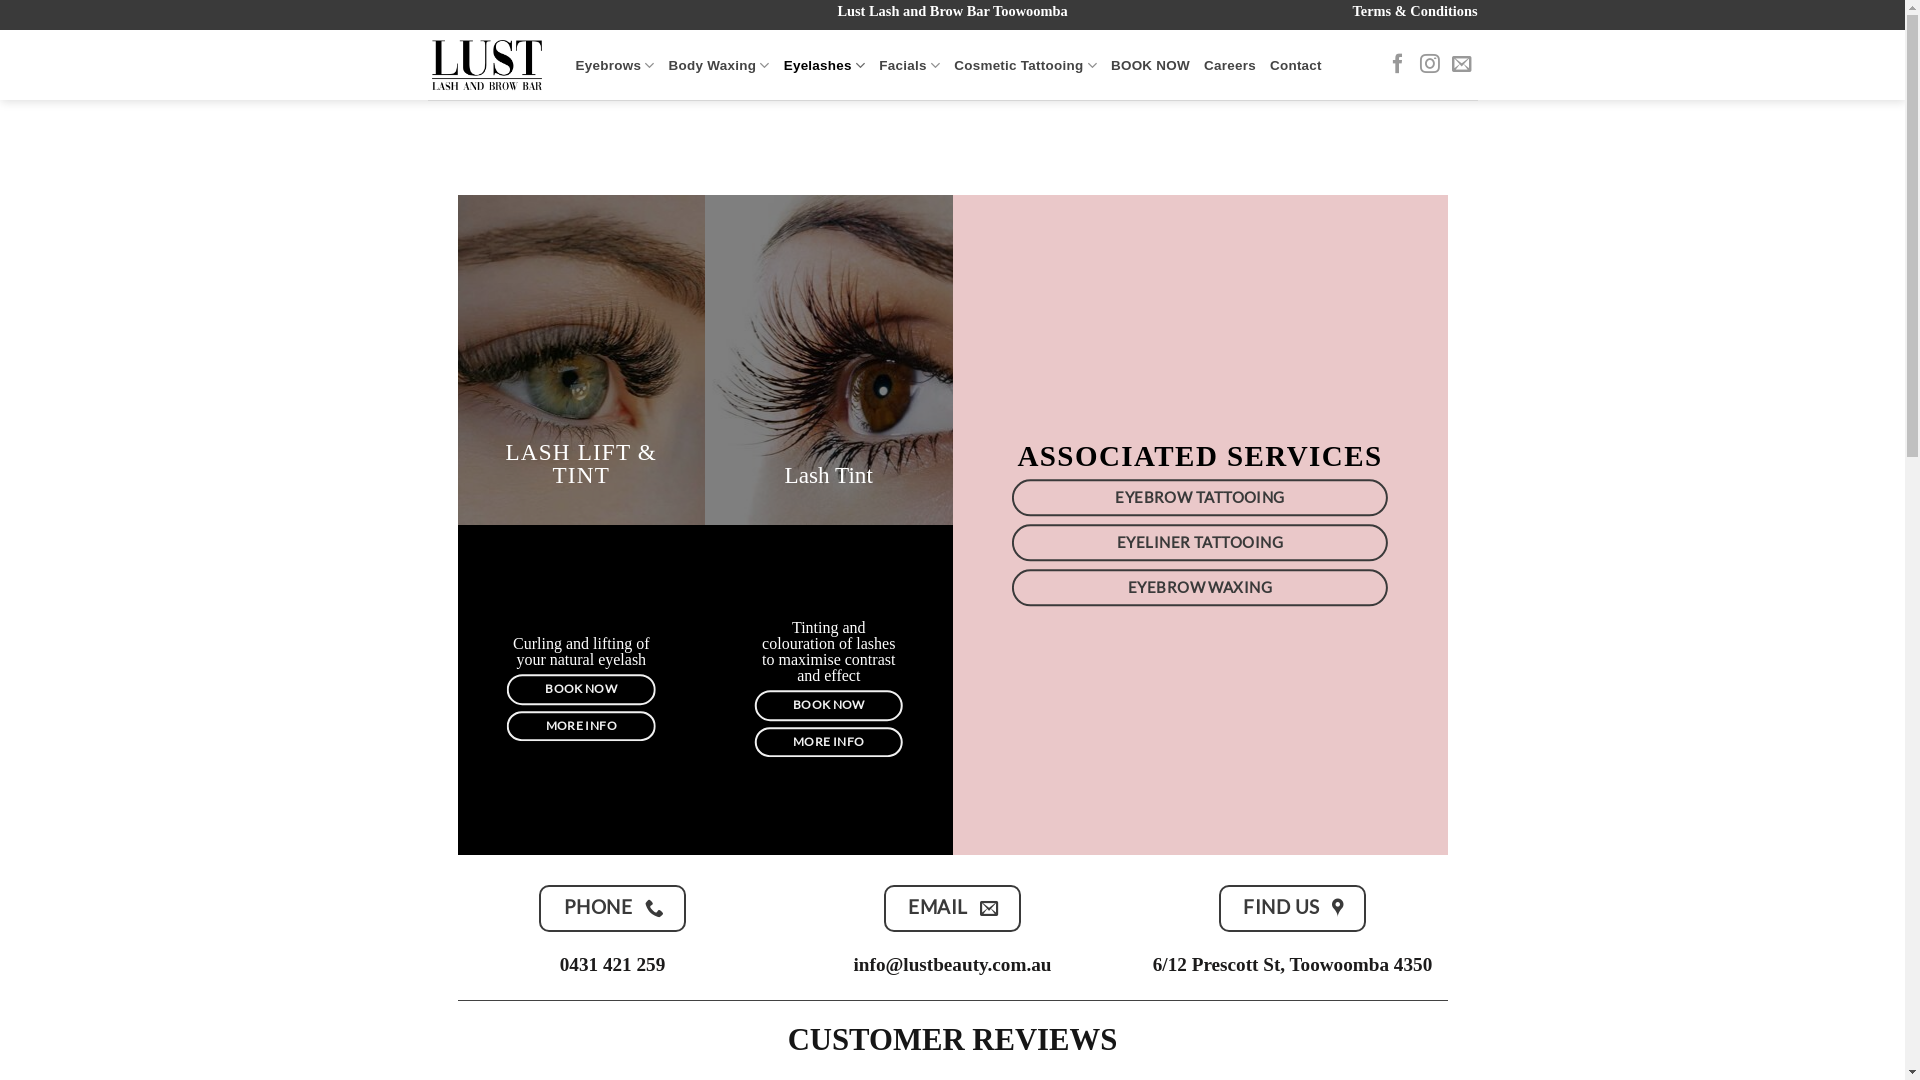 The height and width of the screenshot is (1080, 1920). Describe the element at coordinates (1200, 588) in the screenshot. I see `EYEBROW WAXING` at that location.